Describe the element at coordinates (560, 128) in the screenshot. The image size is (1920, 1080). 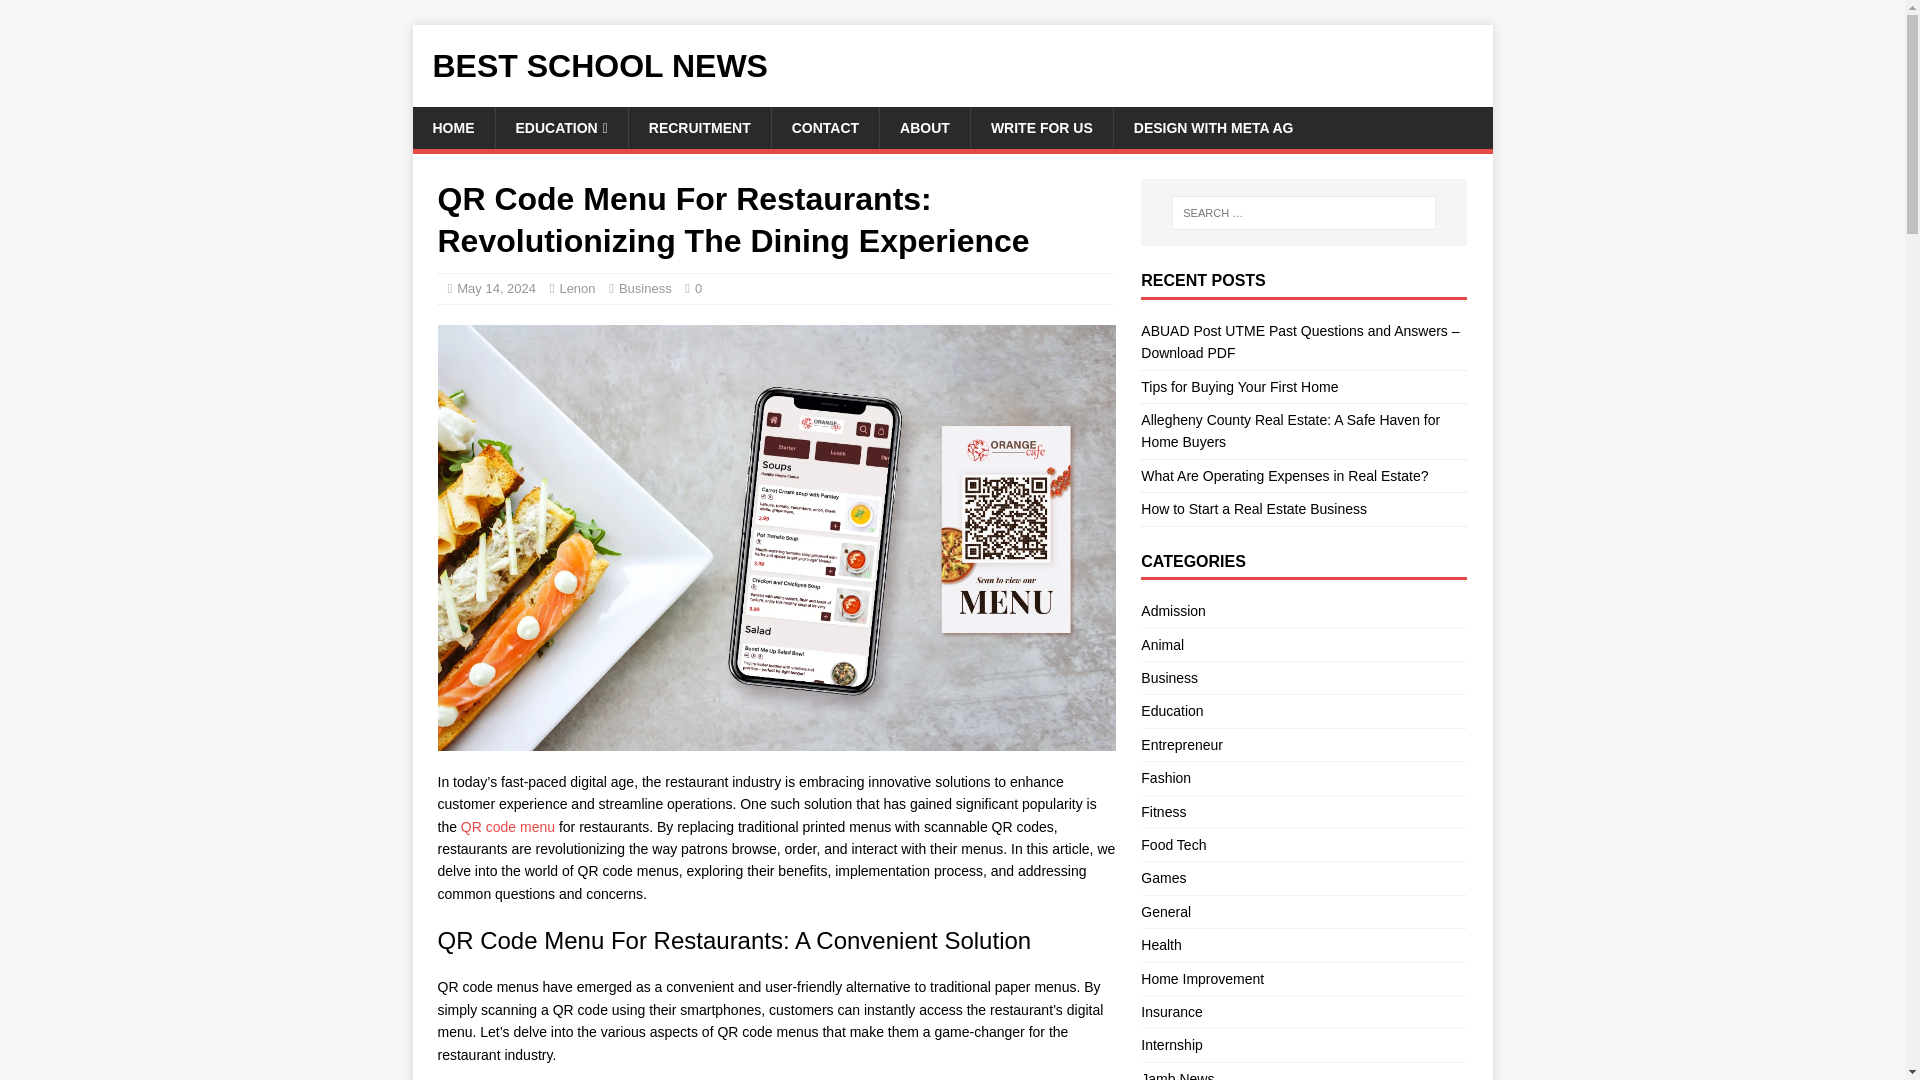
I see `EDUCATION` at that location.